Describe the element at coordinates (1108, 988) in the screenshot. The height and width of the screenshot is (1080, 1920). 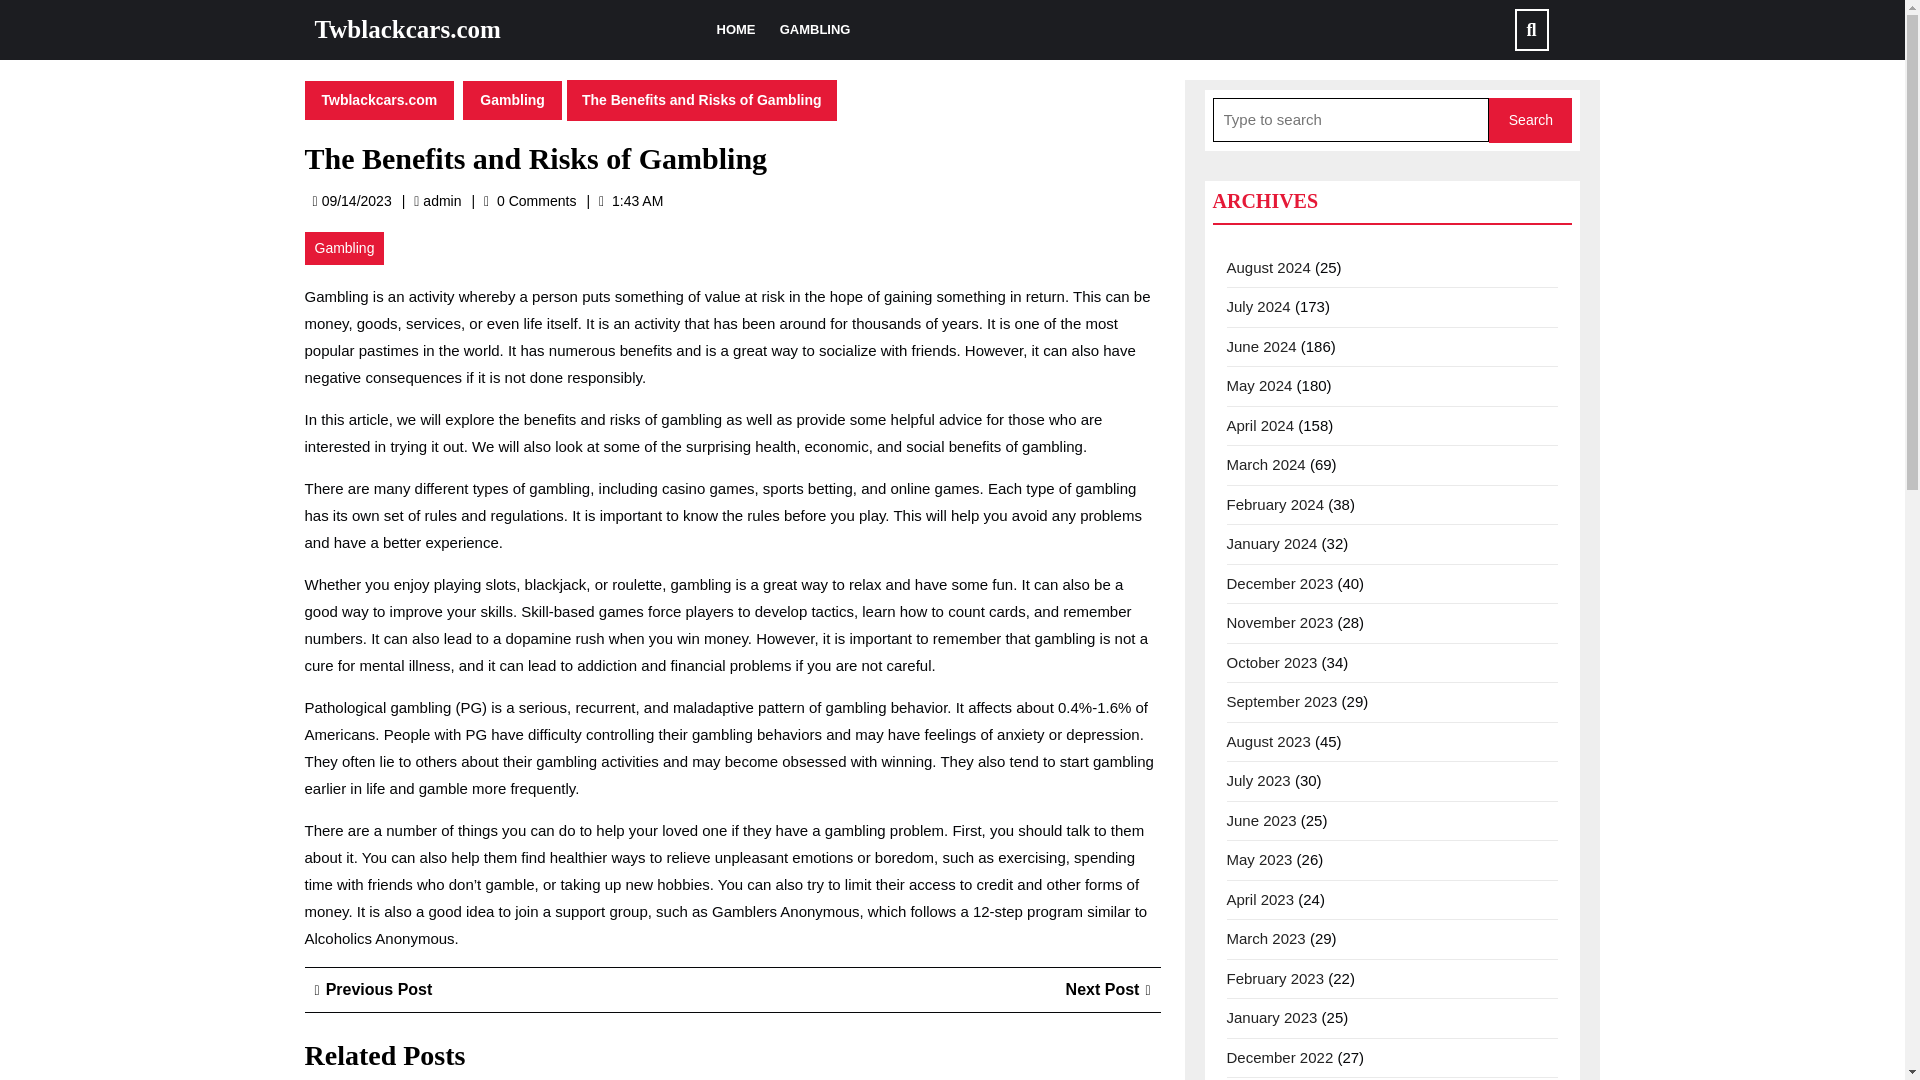
I see `Search` at that location.